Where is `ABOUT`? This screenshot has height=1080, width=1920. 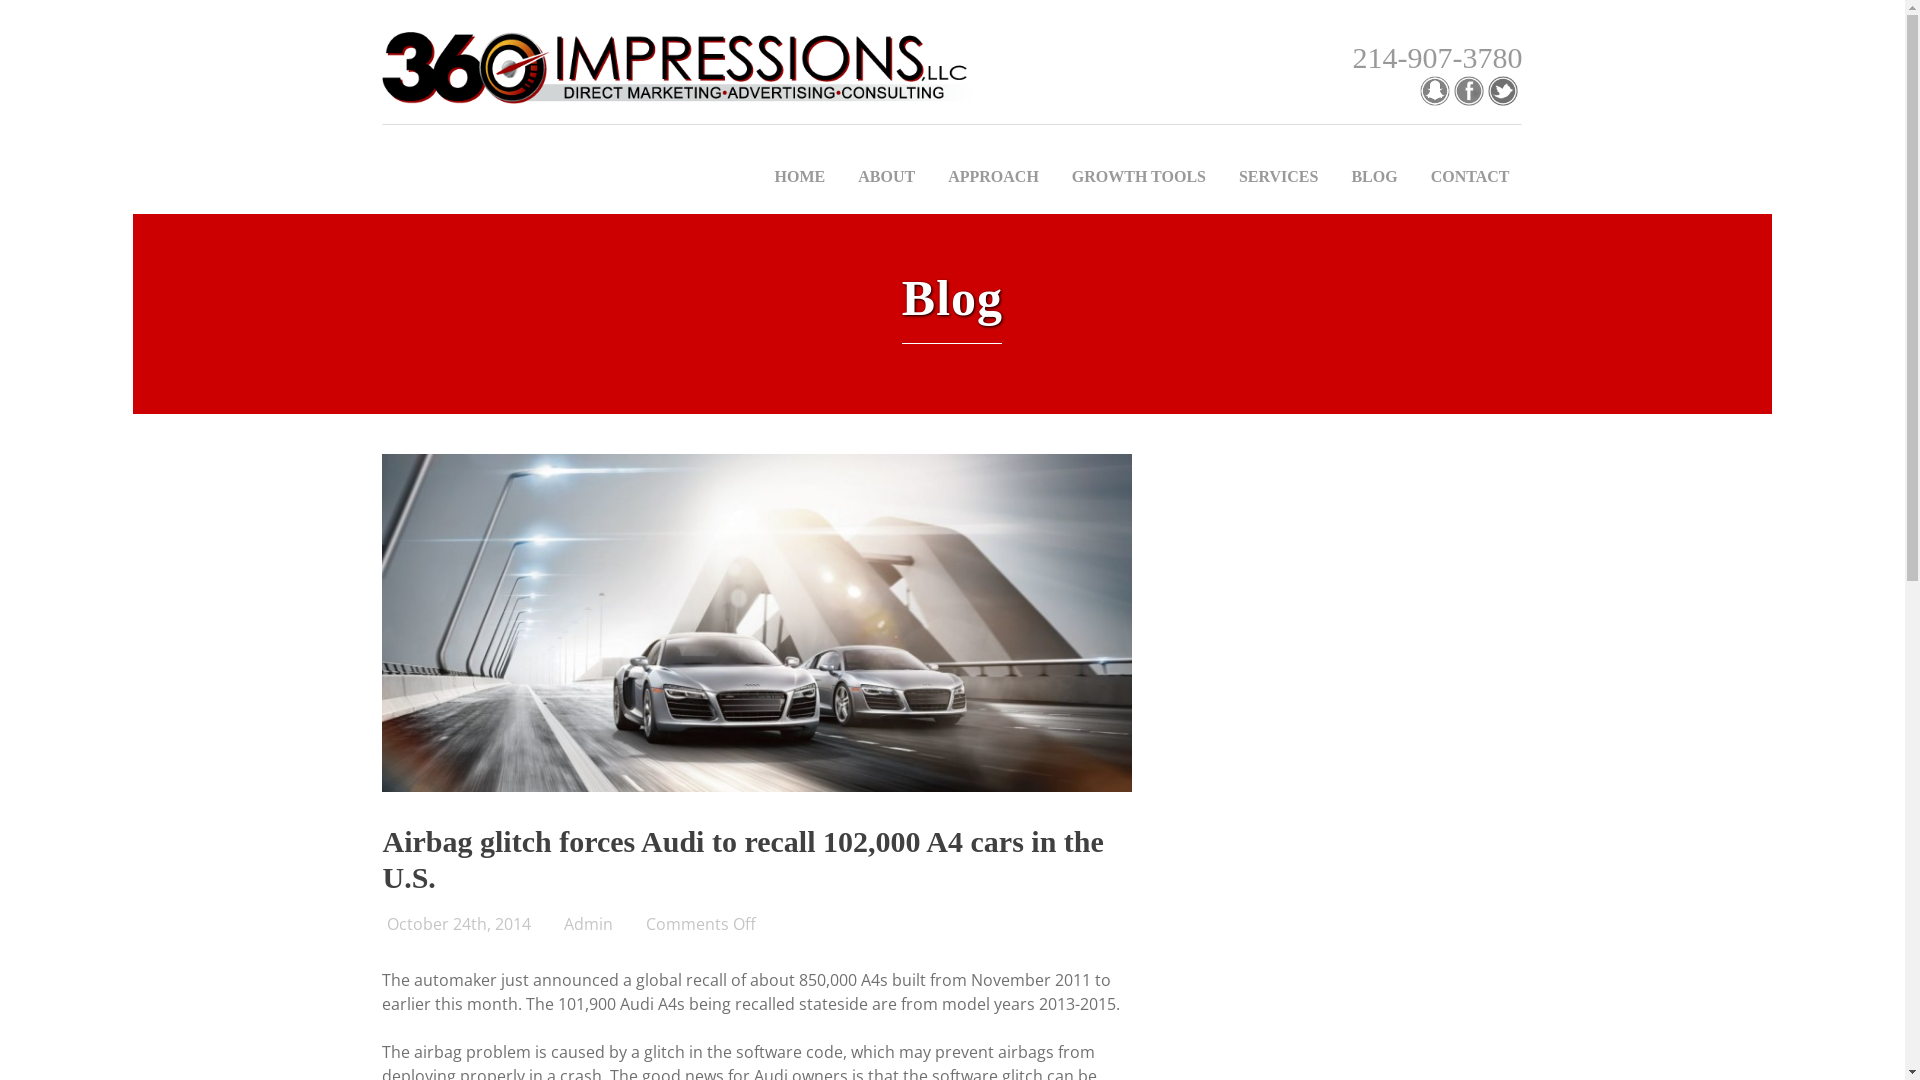
ABOUT is located at coordinates (886, 177).